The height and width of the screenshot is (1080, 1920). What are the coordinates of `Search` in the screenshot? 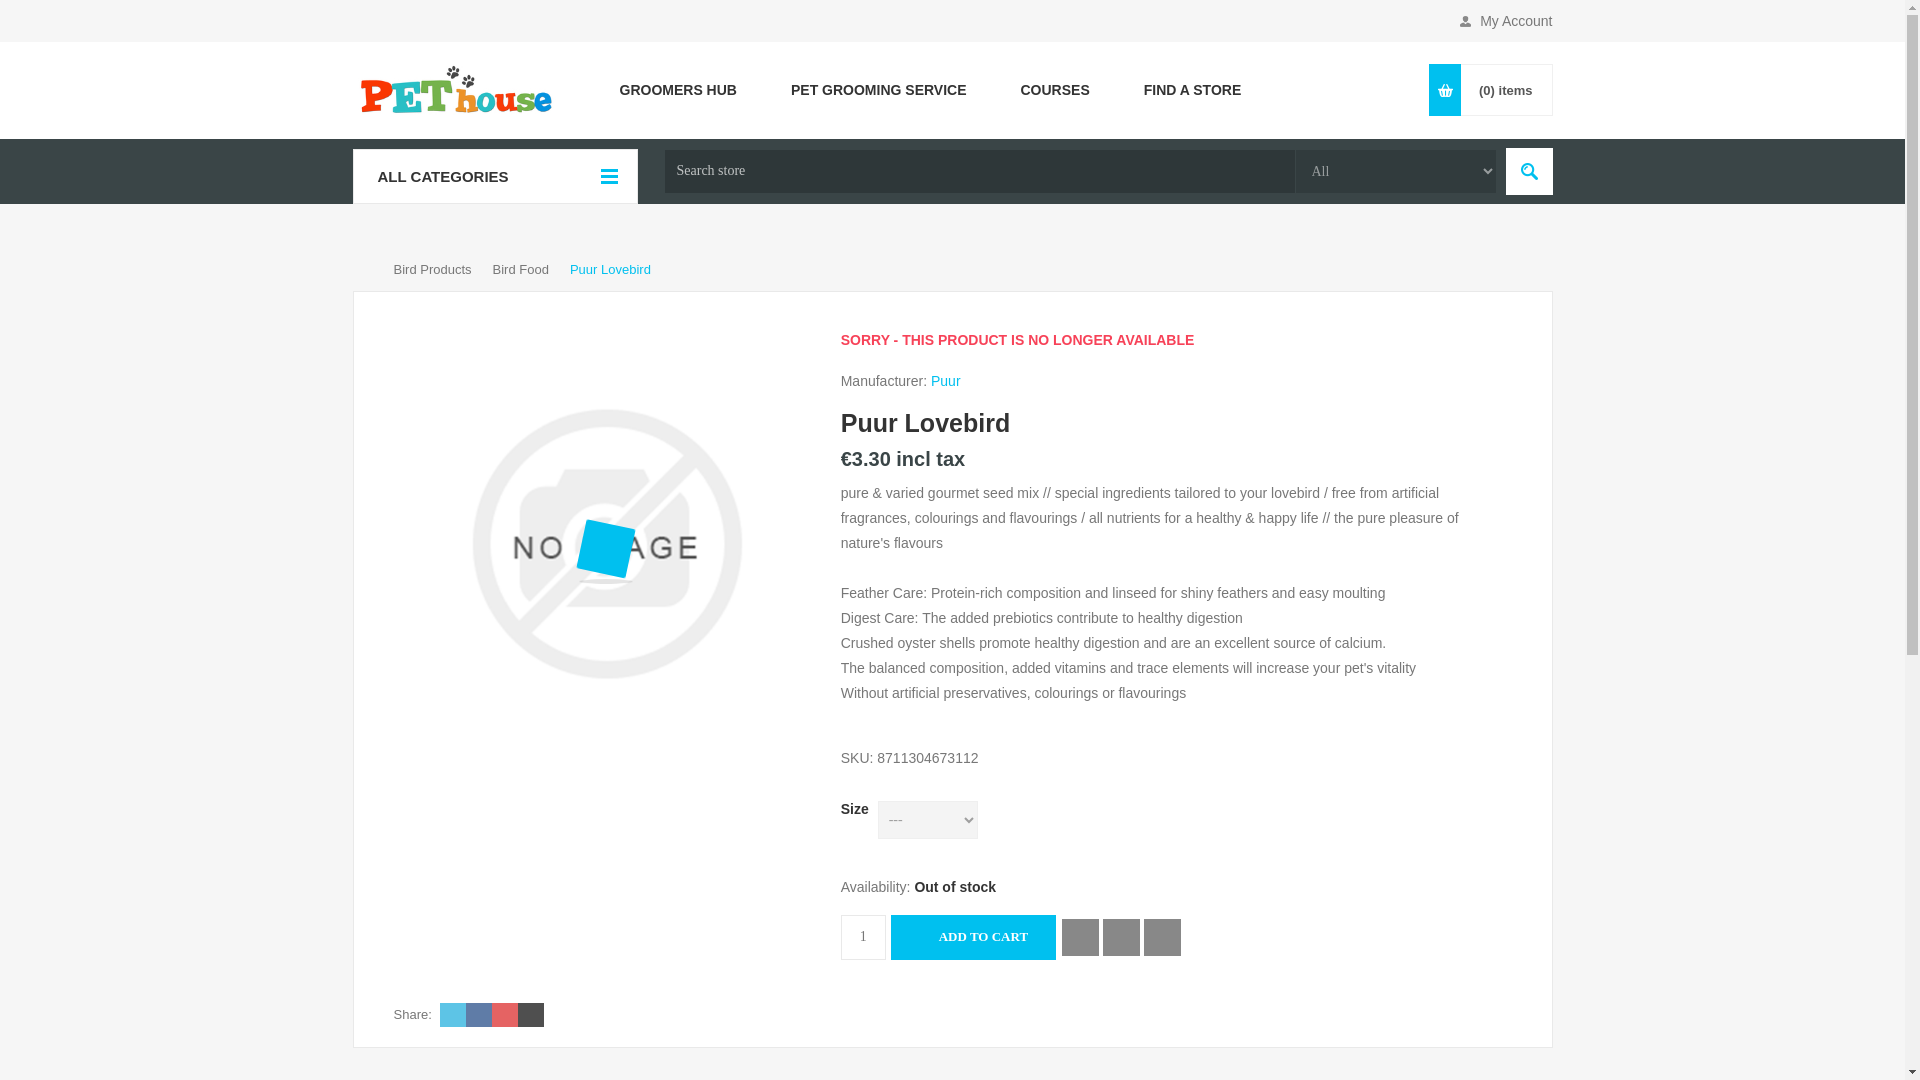 It's located at (1529, 171).